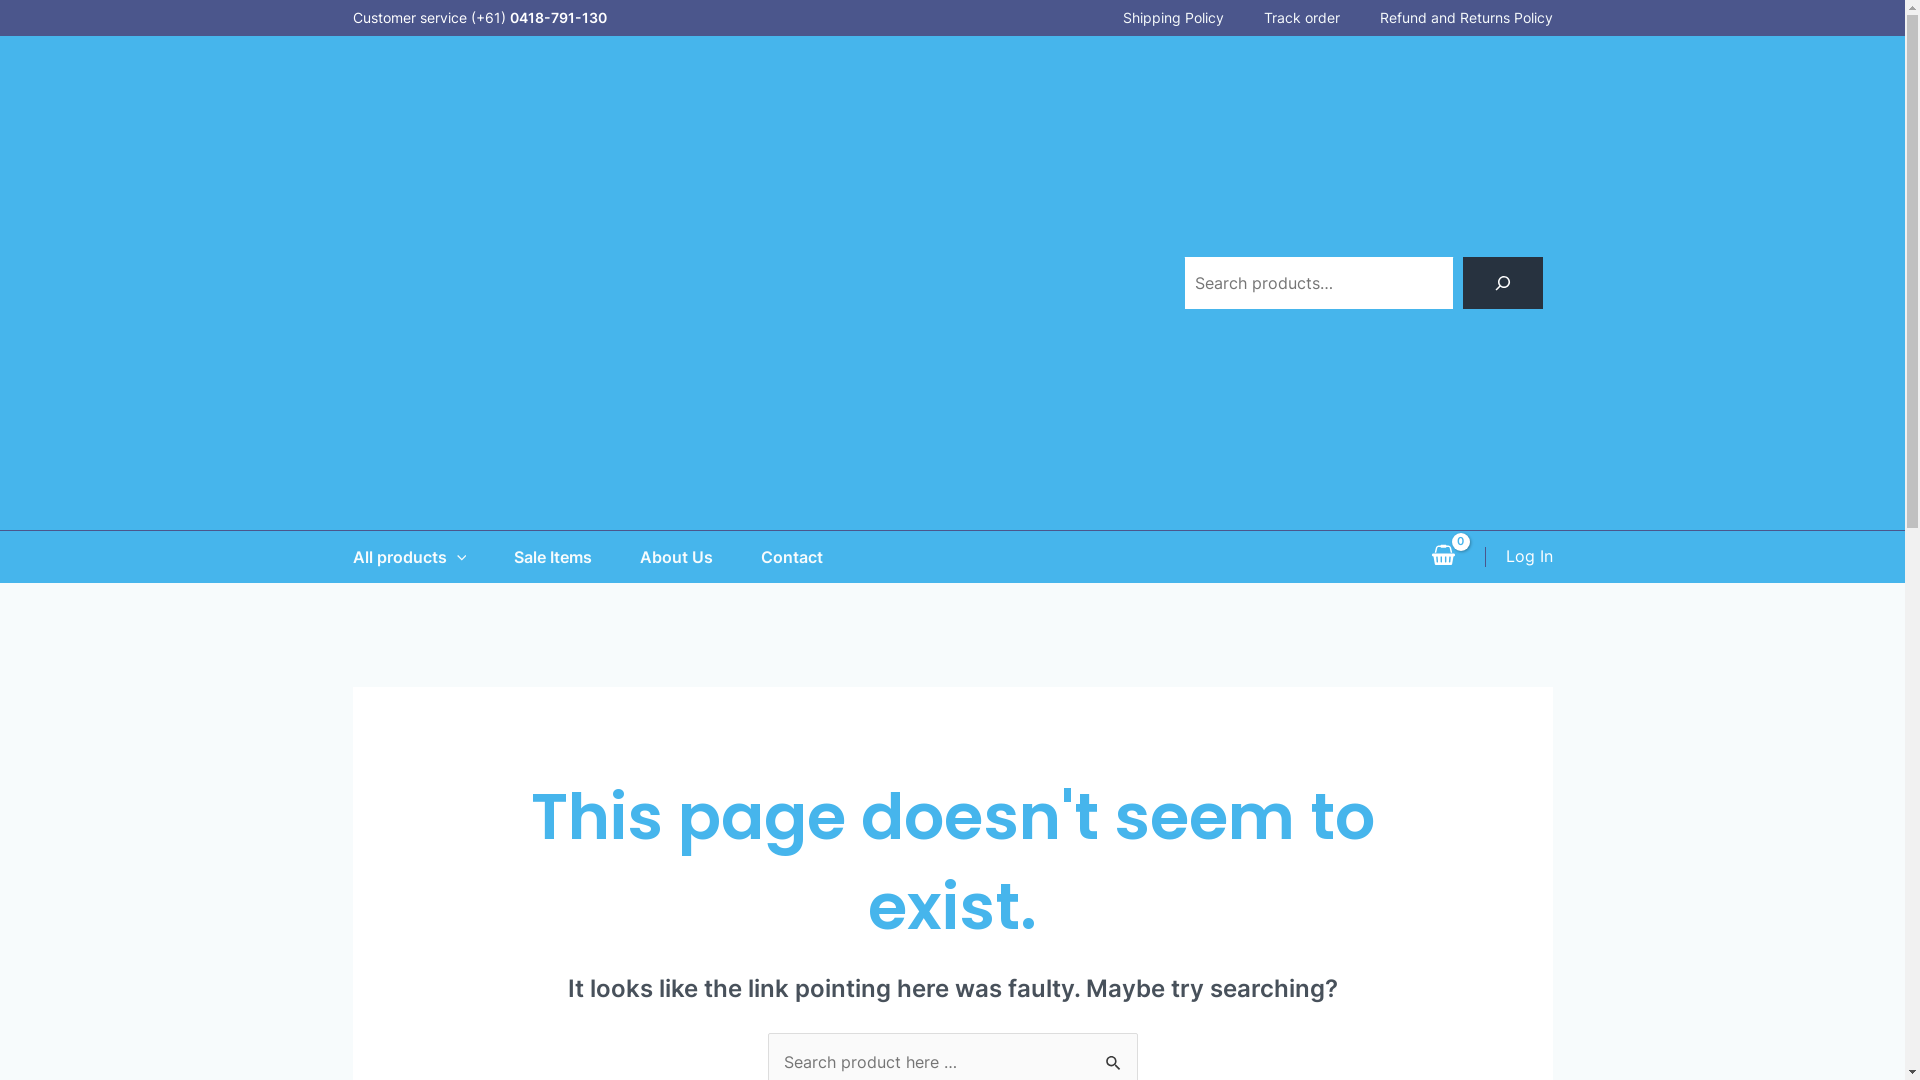  Describe the element at coordinates (1152, 18) in the screenshot. I see `Shipping Policy` at that location.